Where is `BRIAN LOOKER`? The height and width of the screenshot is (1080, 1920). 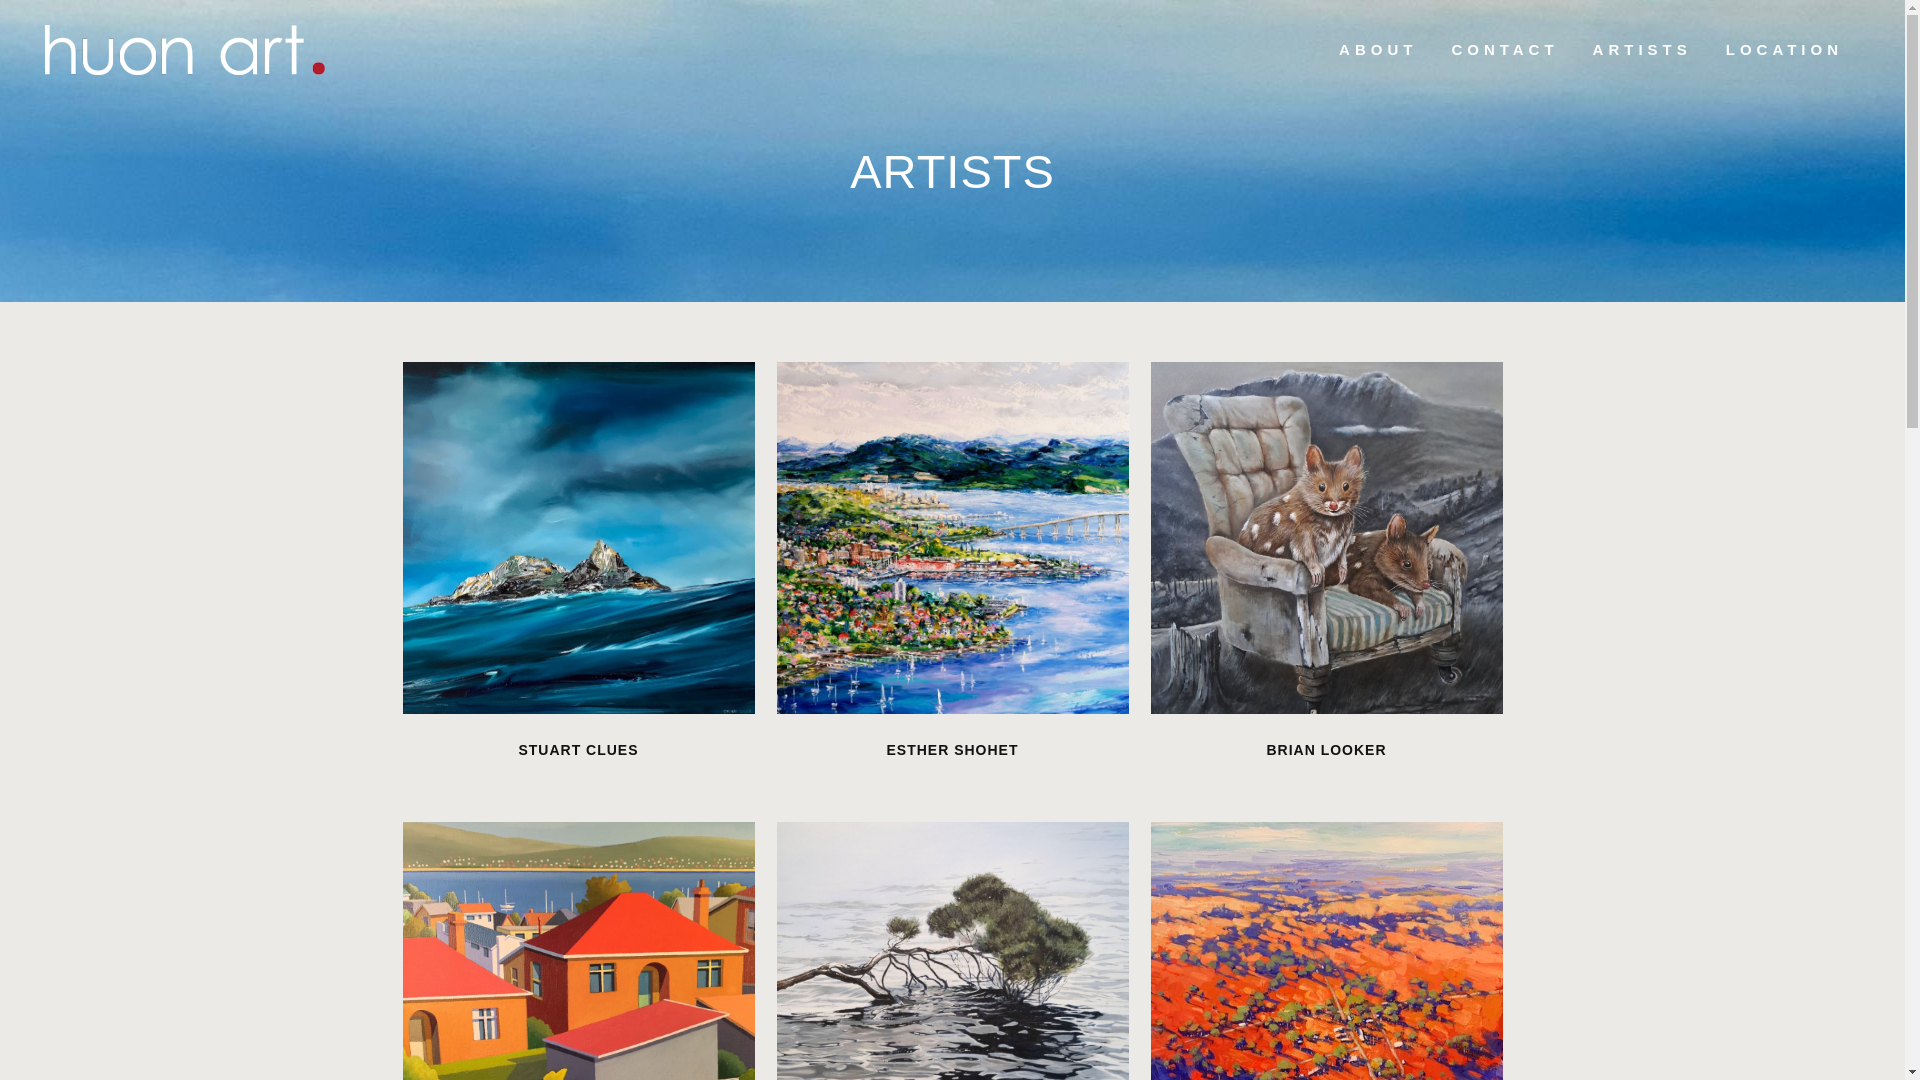 BRIAN LOOKER is located at coordinates (1326, 750).